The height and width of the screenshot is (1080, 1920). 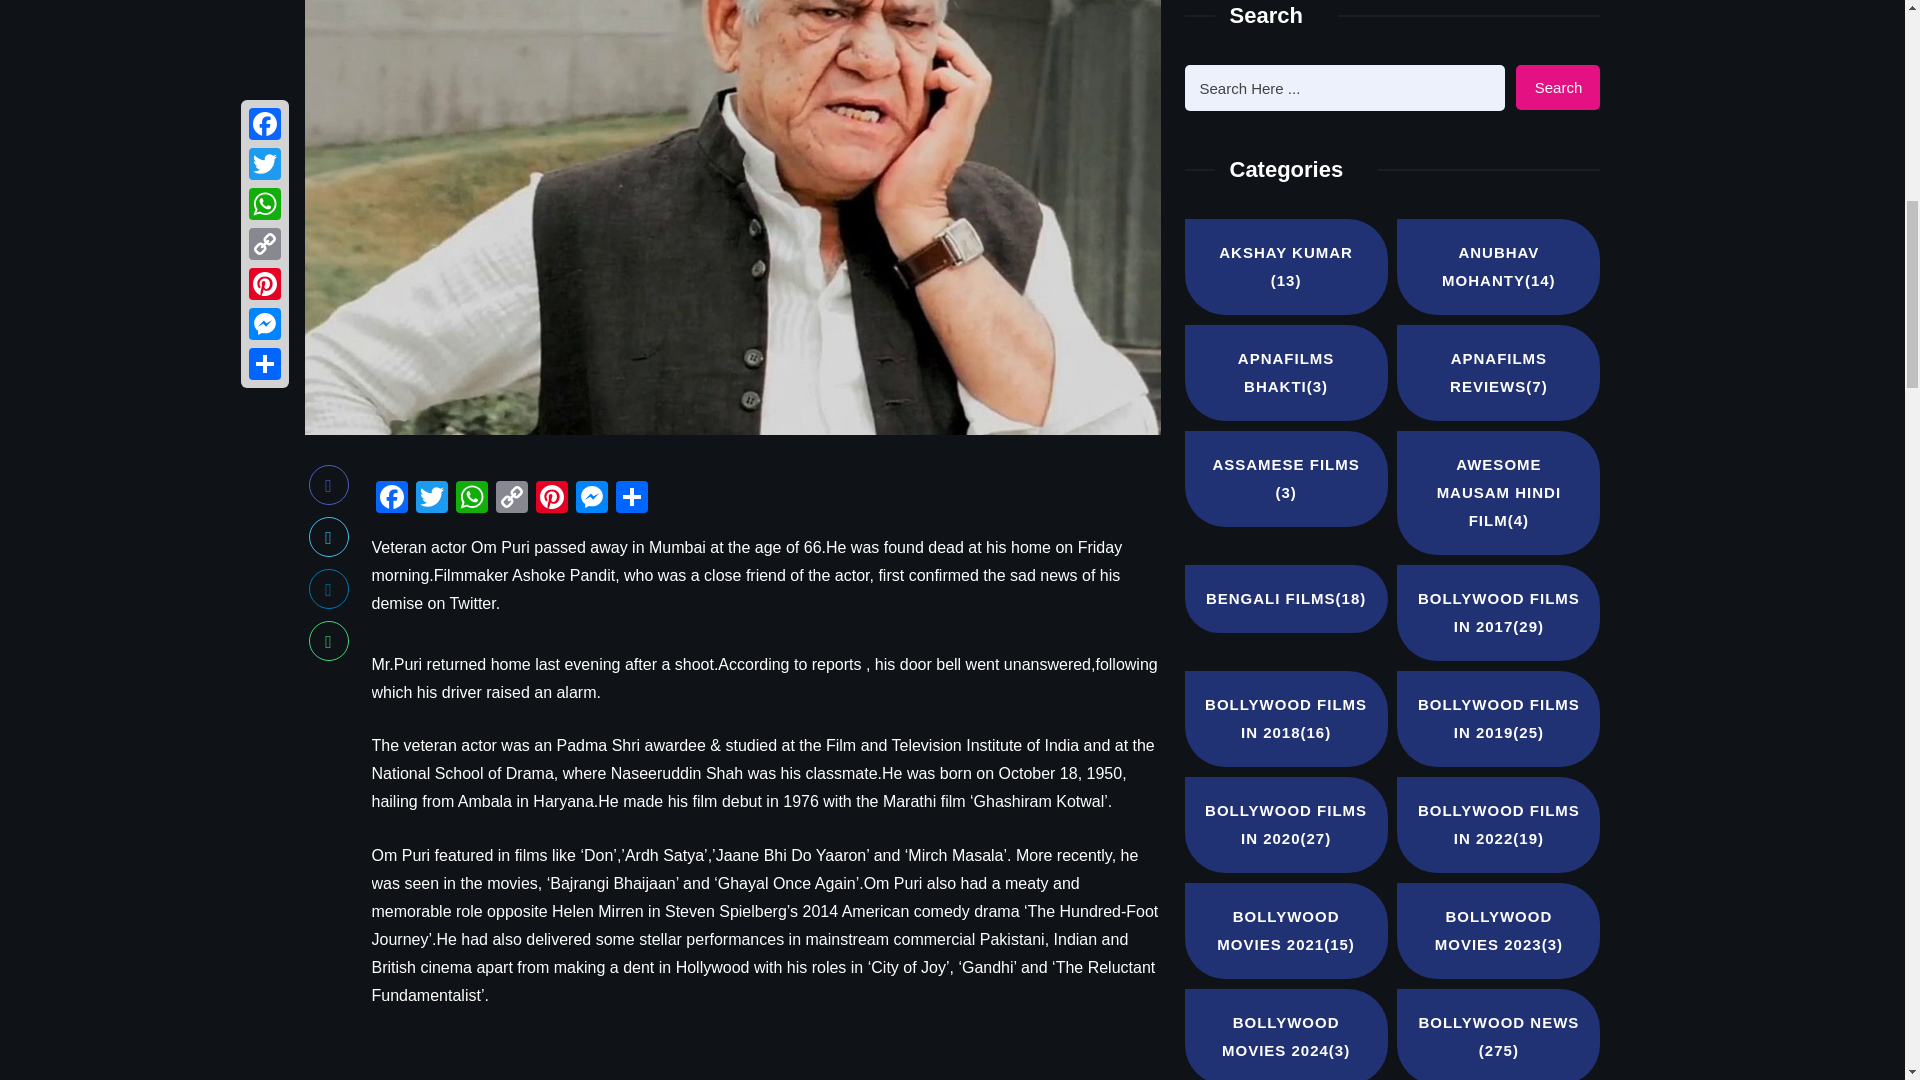 I want to click on Copy Link, so click(x=511, y=499).